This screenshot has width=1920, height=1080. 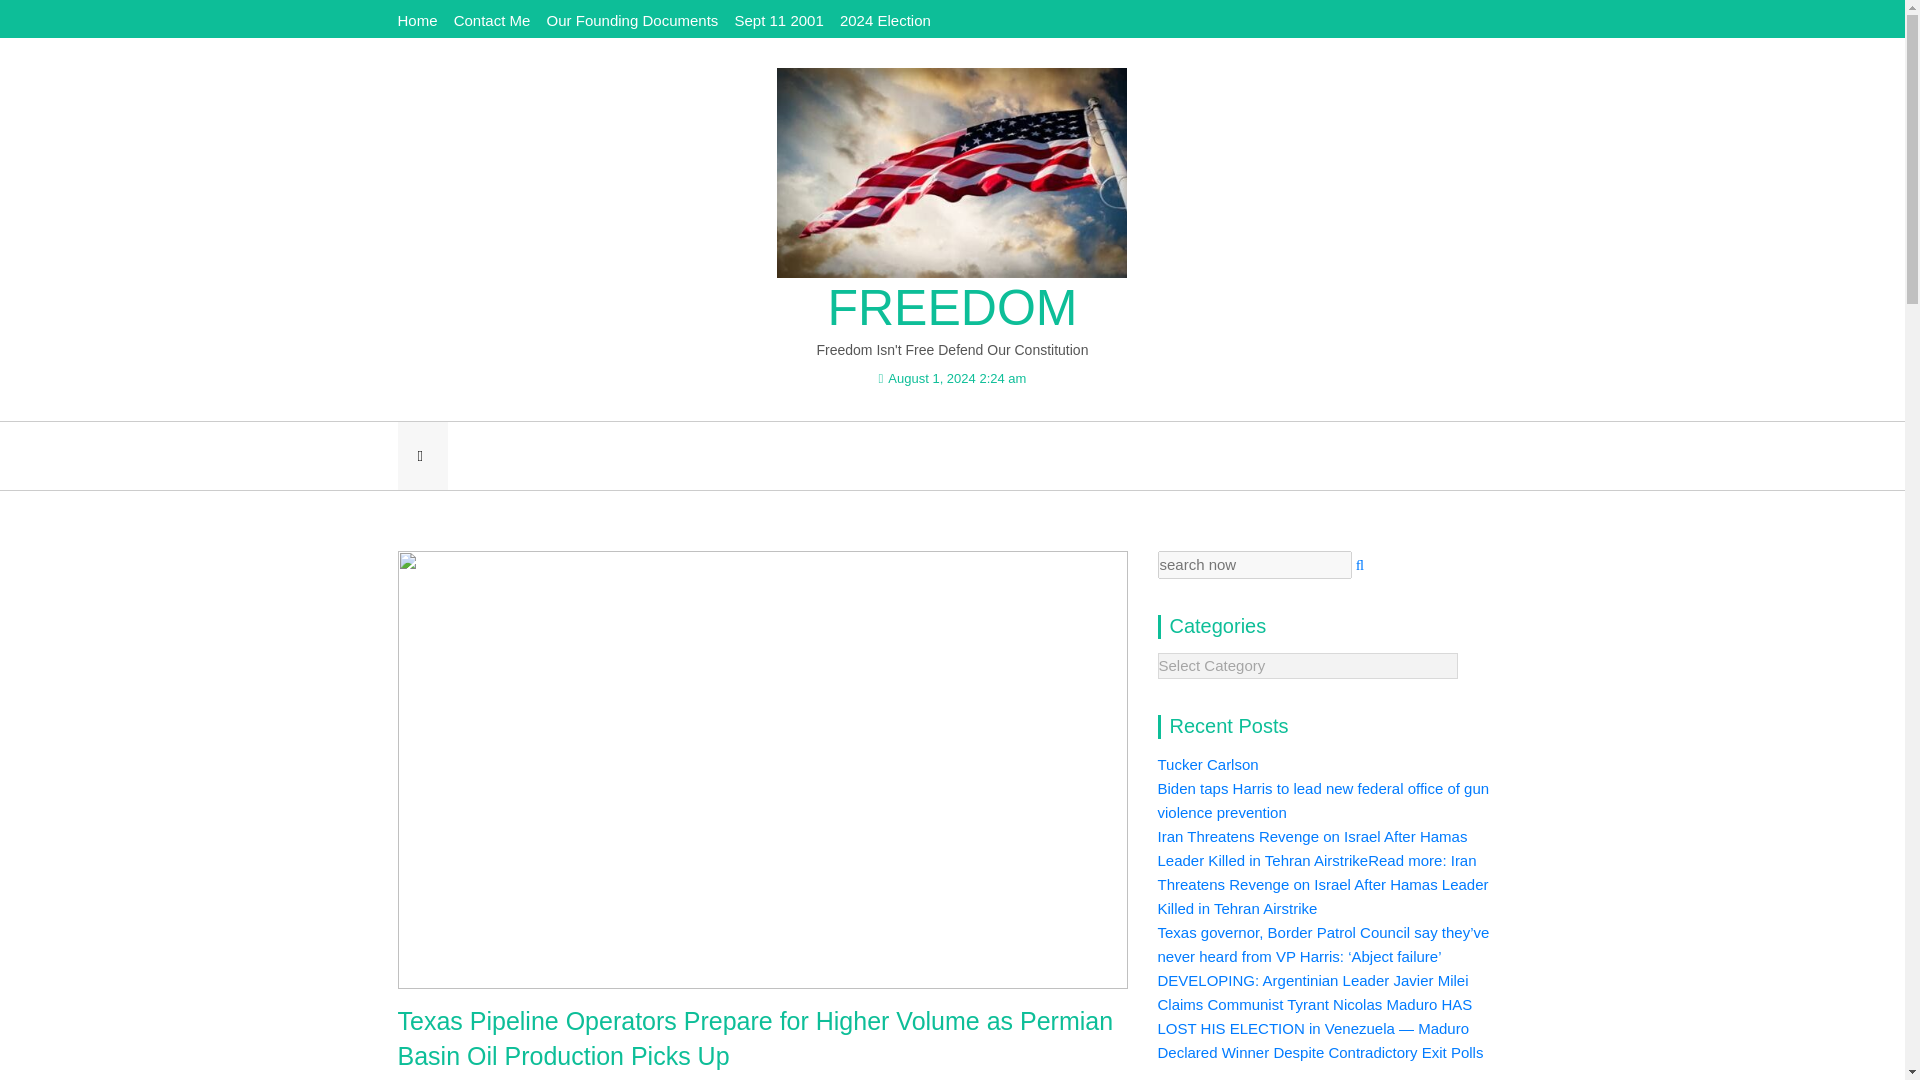 What do you see at coordinates (632, 20) in the screenshot?
I see `Our Founding Documents` at bounding box center [632, 20].